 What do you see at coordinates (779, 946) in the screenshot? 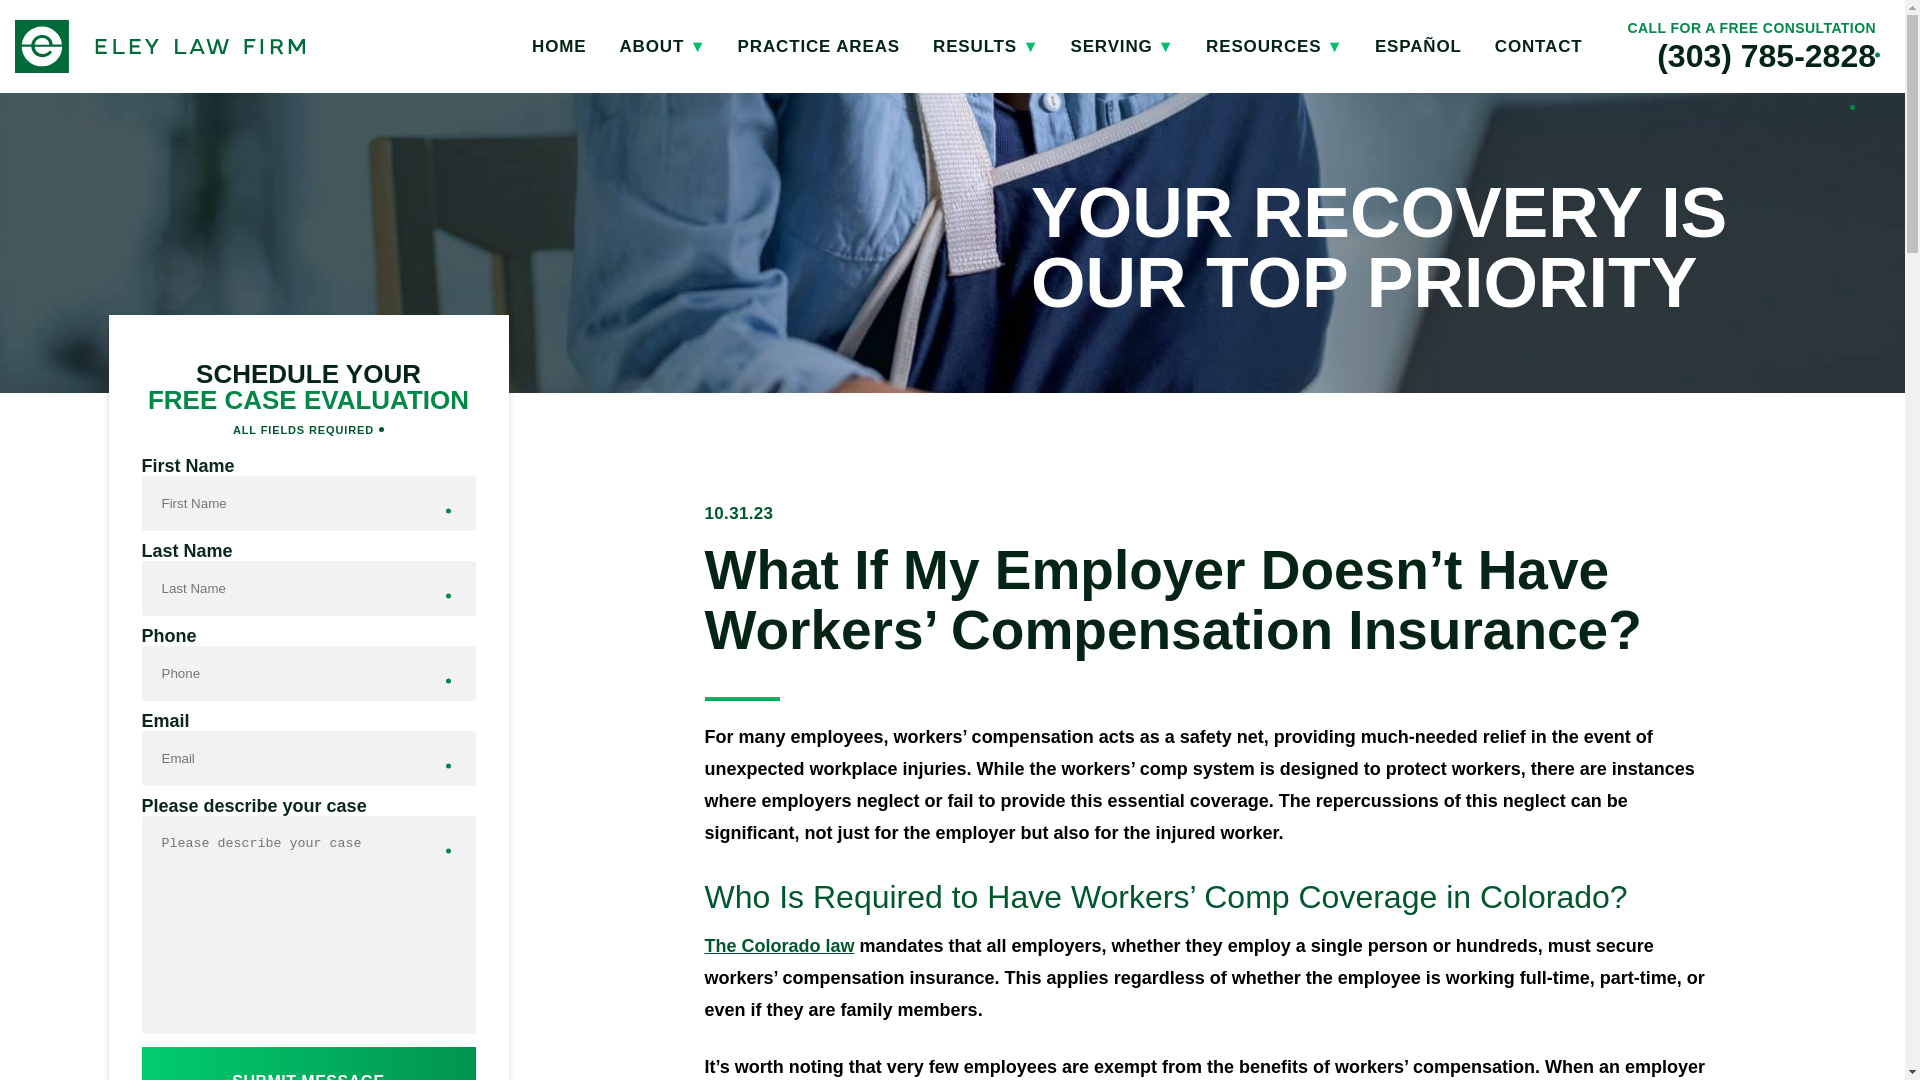
I see `The Colorado law` at bounding box center [779, 946].